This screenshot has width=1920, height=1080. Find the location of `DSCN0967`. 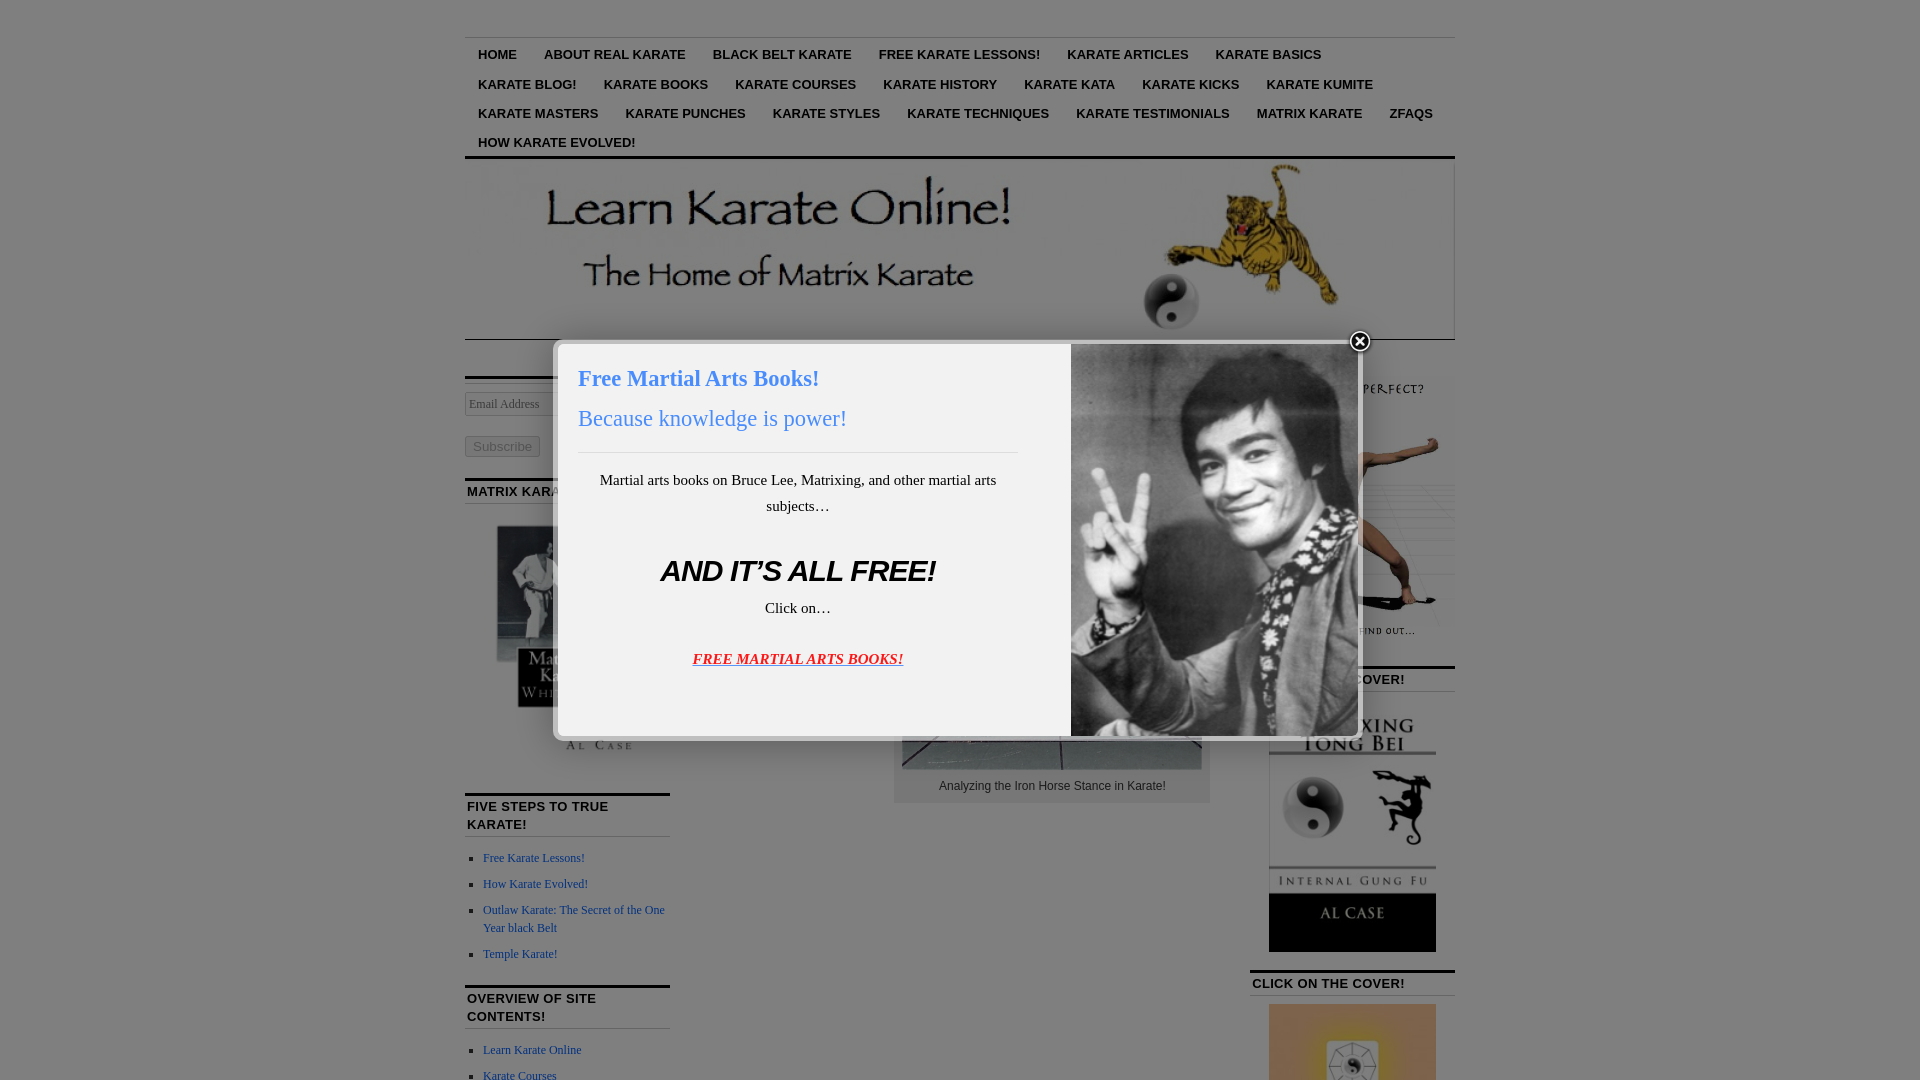

DSCN0967 is located at coordinates (1052, 638).